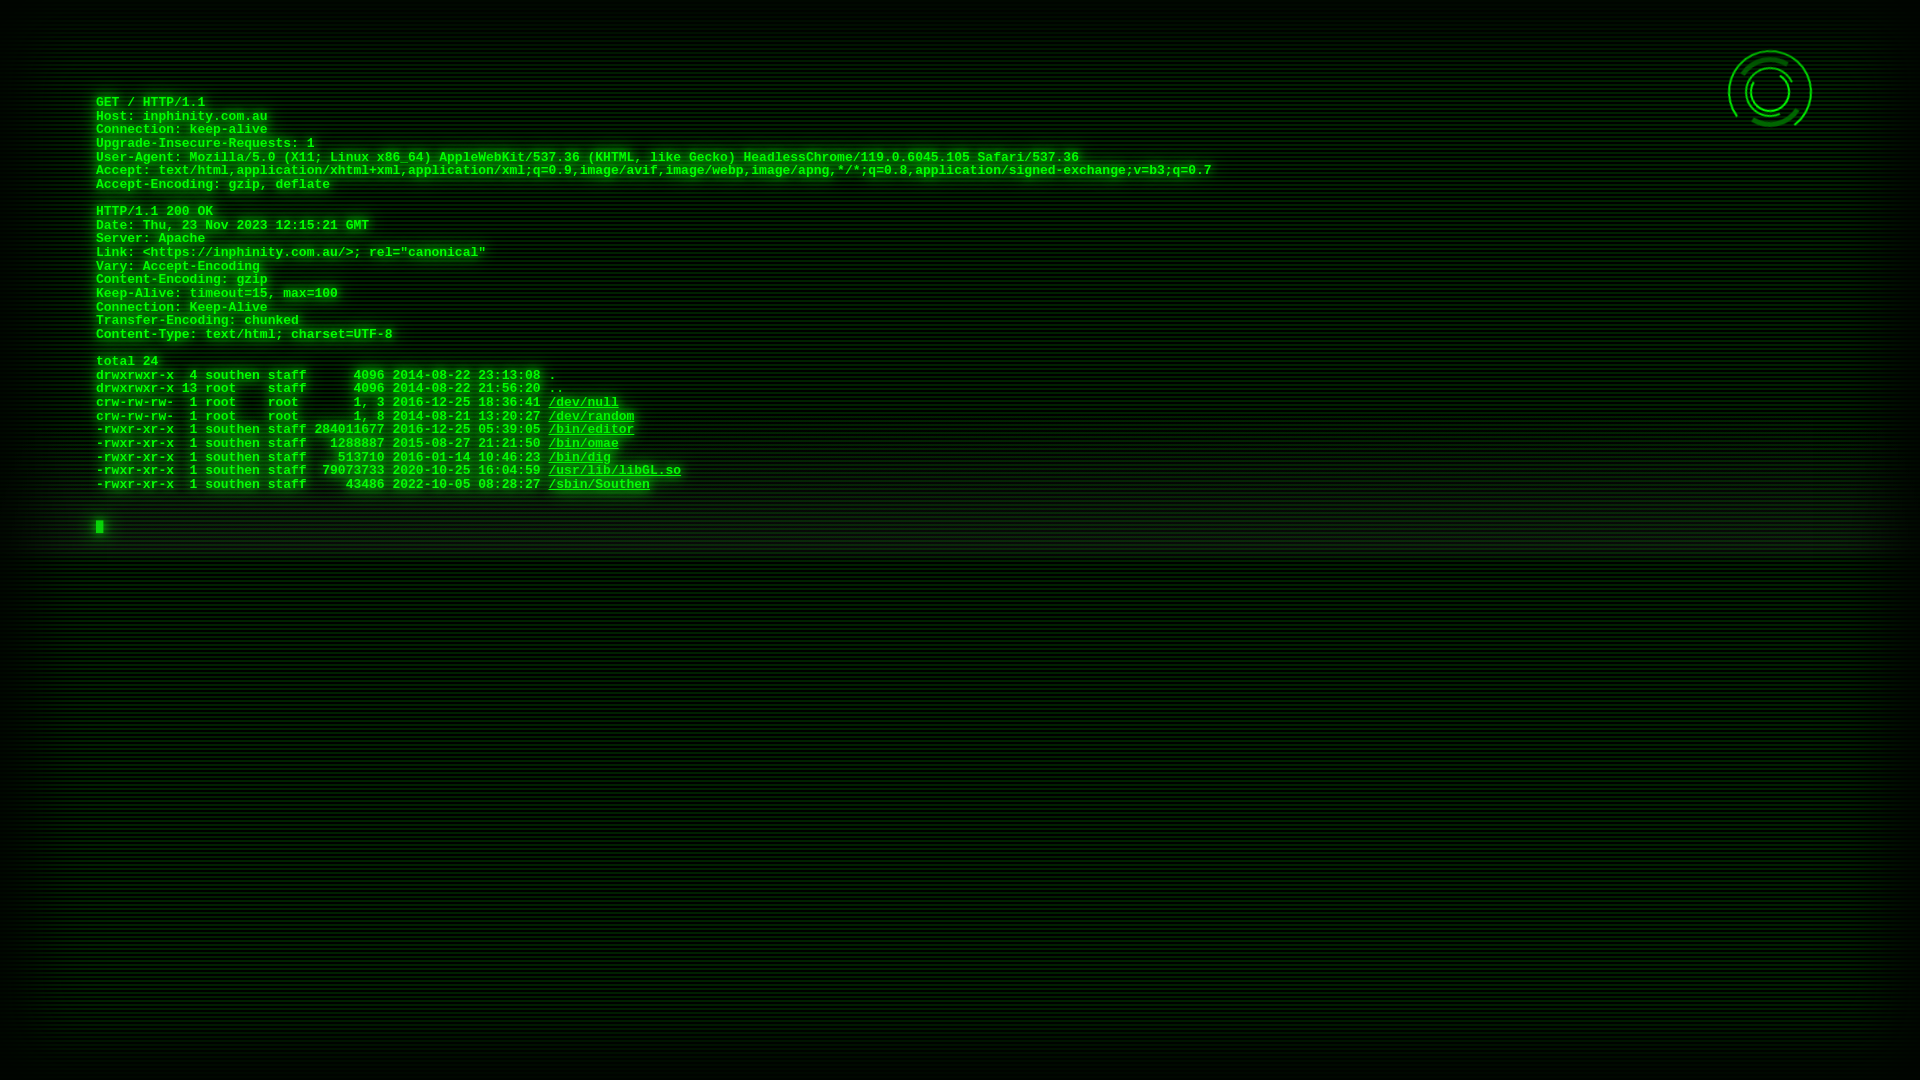  I want to click on /bin/editor, so click(591, 430).